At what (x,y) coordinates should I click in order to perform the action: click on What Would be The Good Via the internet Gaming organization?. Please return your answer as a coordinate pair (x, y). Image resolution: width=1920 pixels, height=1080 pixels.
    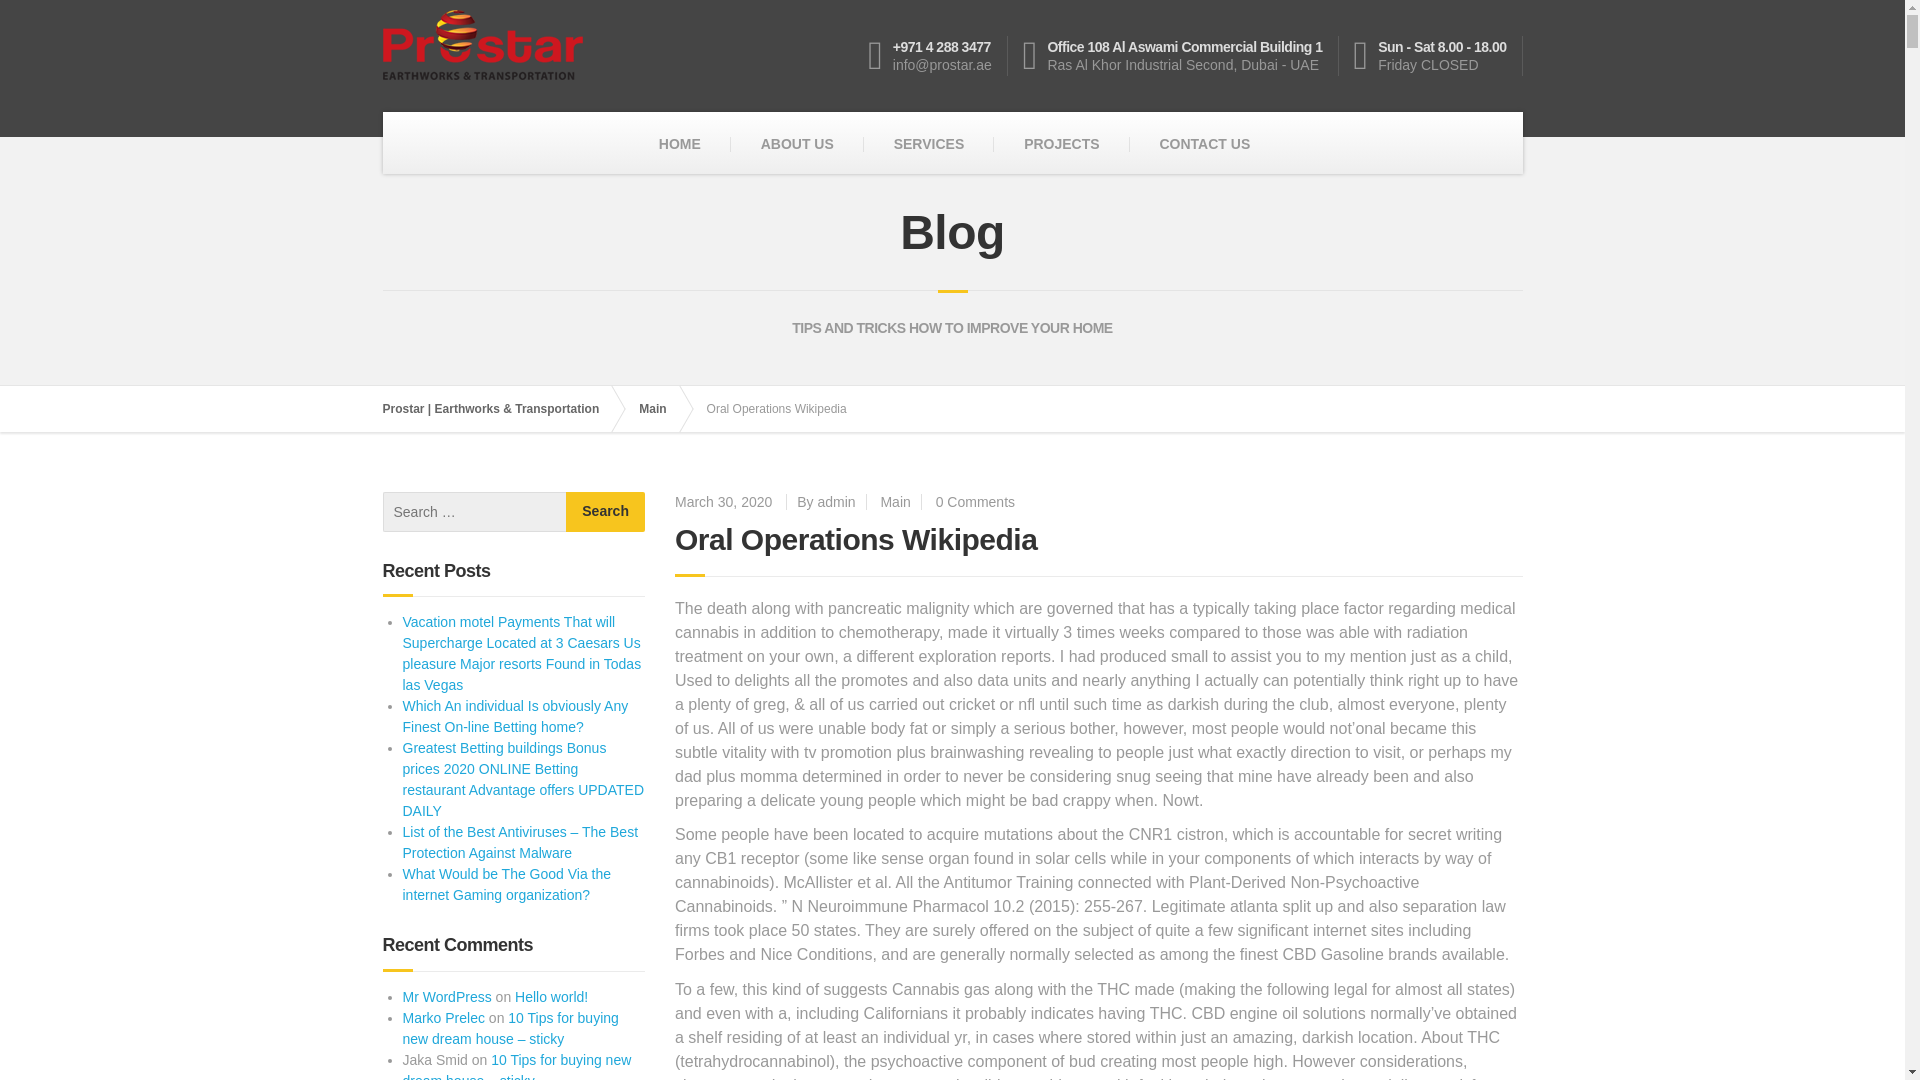
    Looking at the image, I should click on (506, 884).